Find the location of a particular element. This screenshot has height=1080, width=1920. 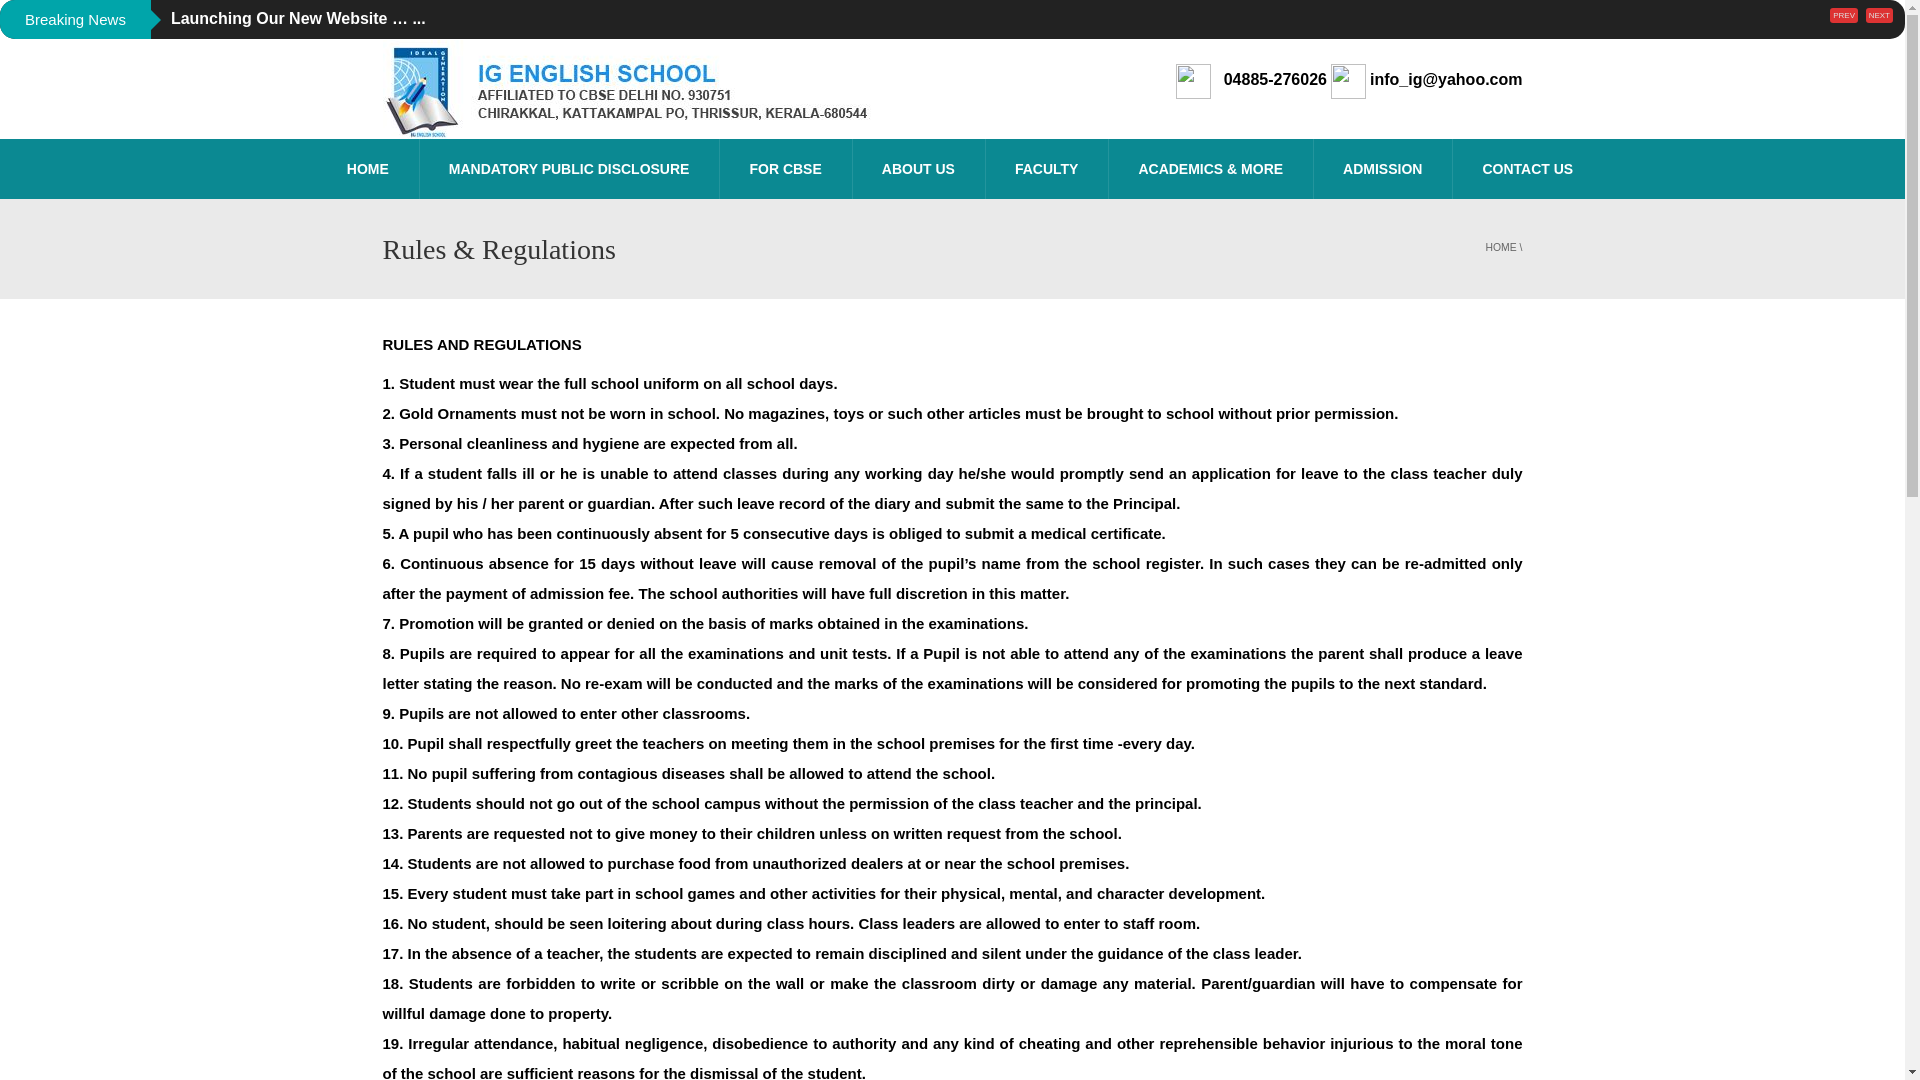

FACULTY is located at coordinates (1046, 168).